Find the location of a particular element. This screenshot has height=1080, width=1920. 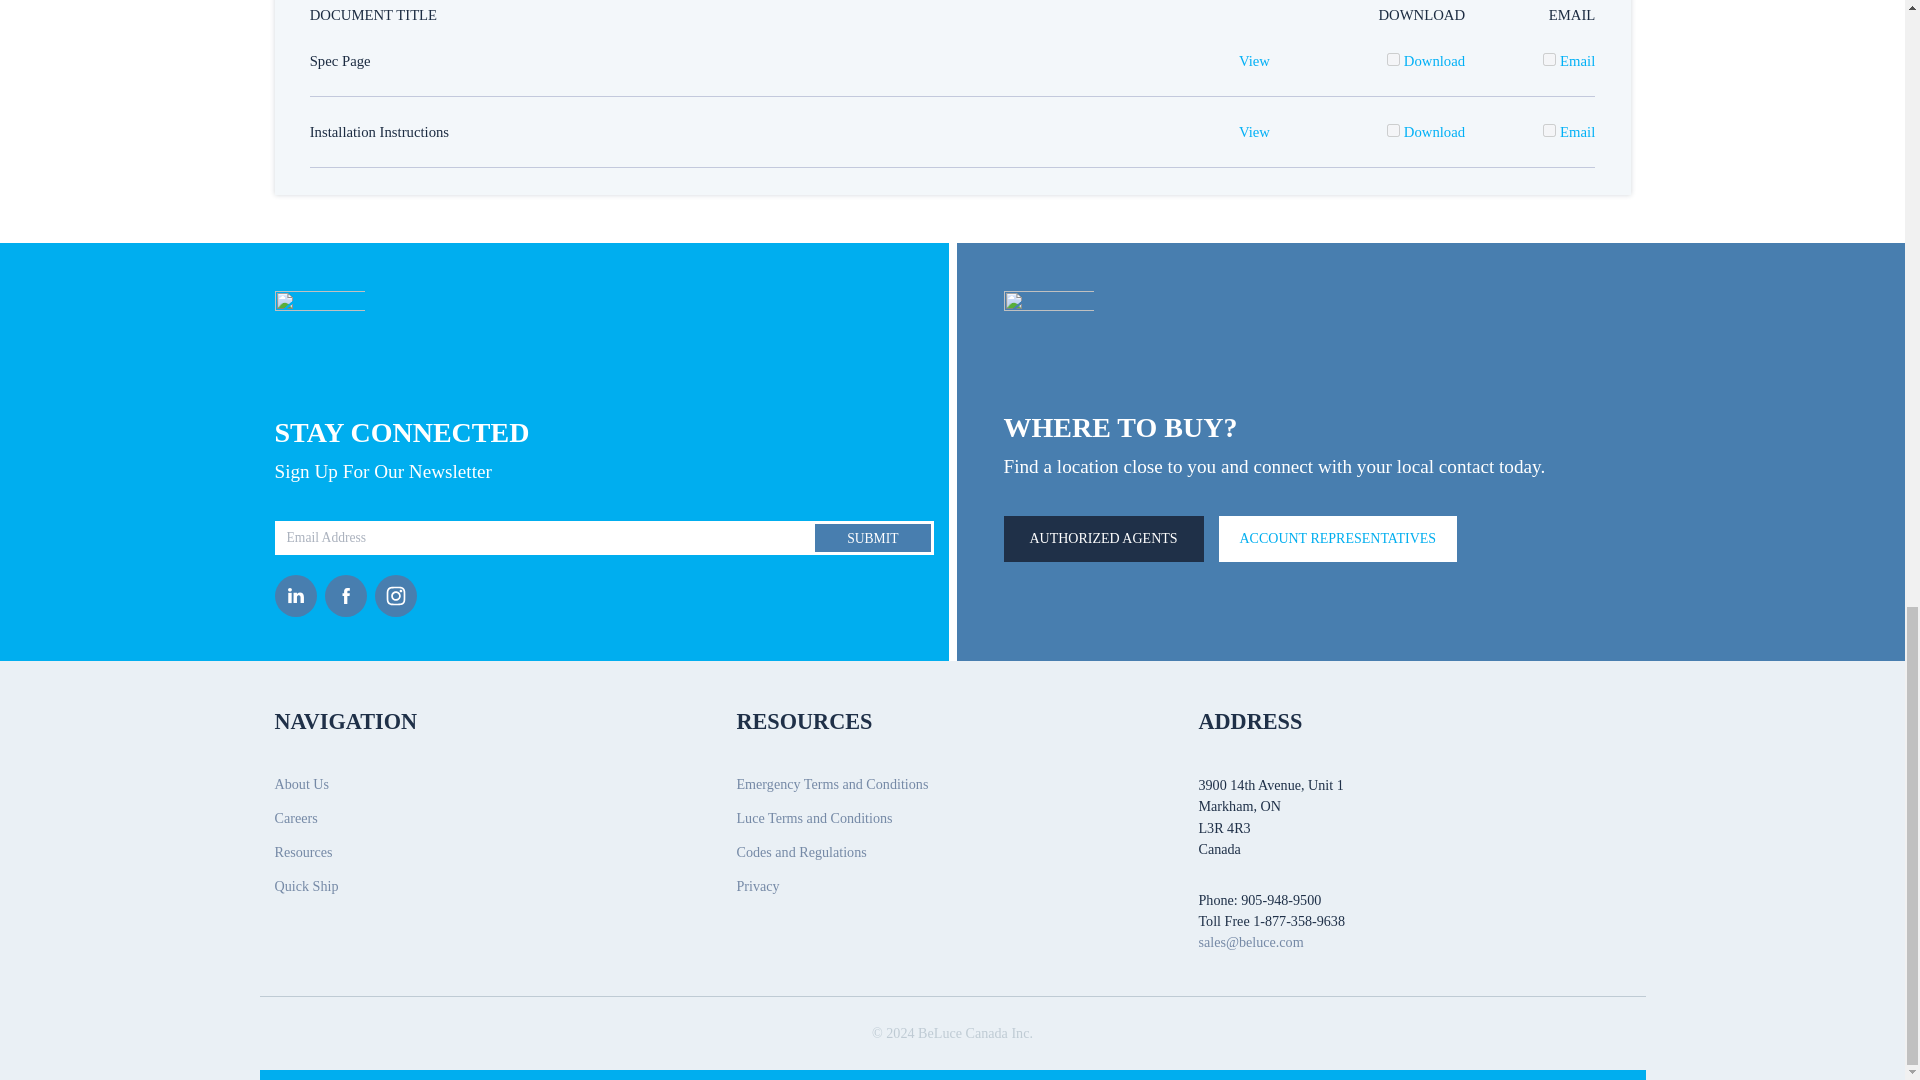

on is located at coordinates (1549, 130).